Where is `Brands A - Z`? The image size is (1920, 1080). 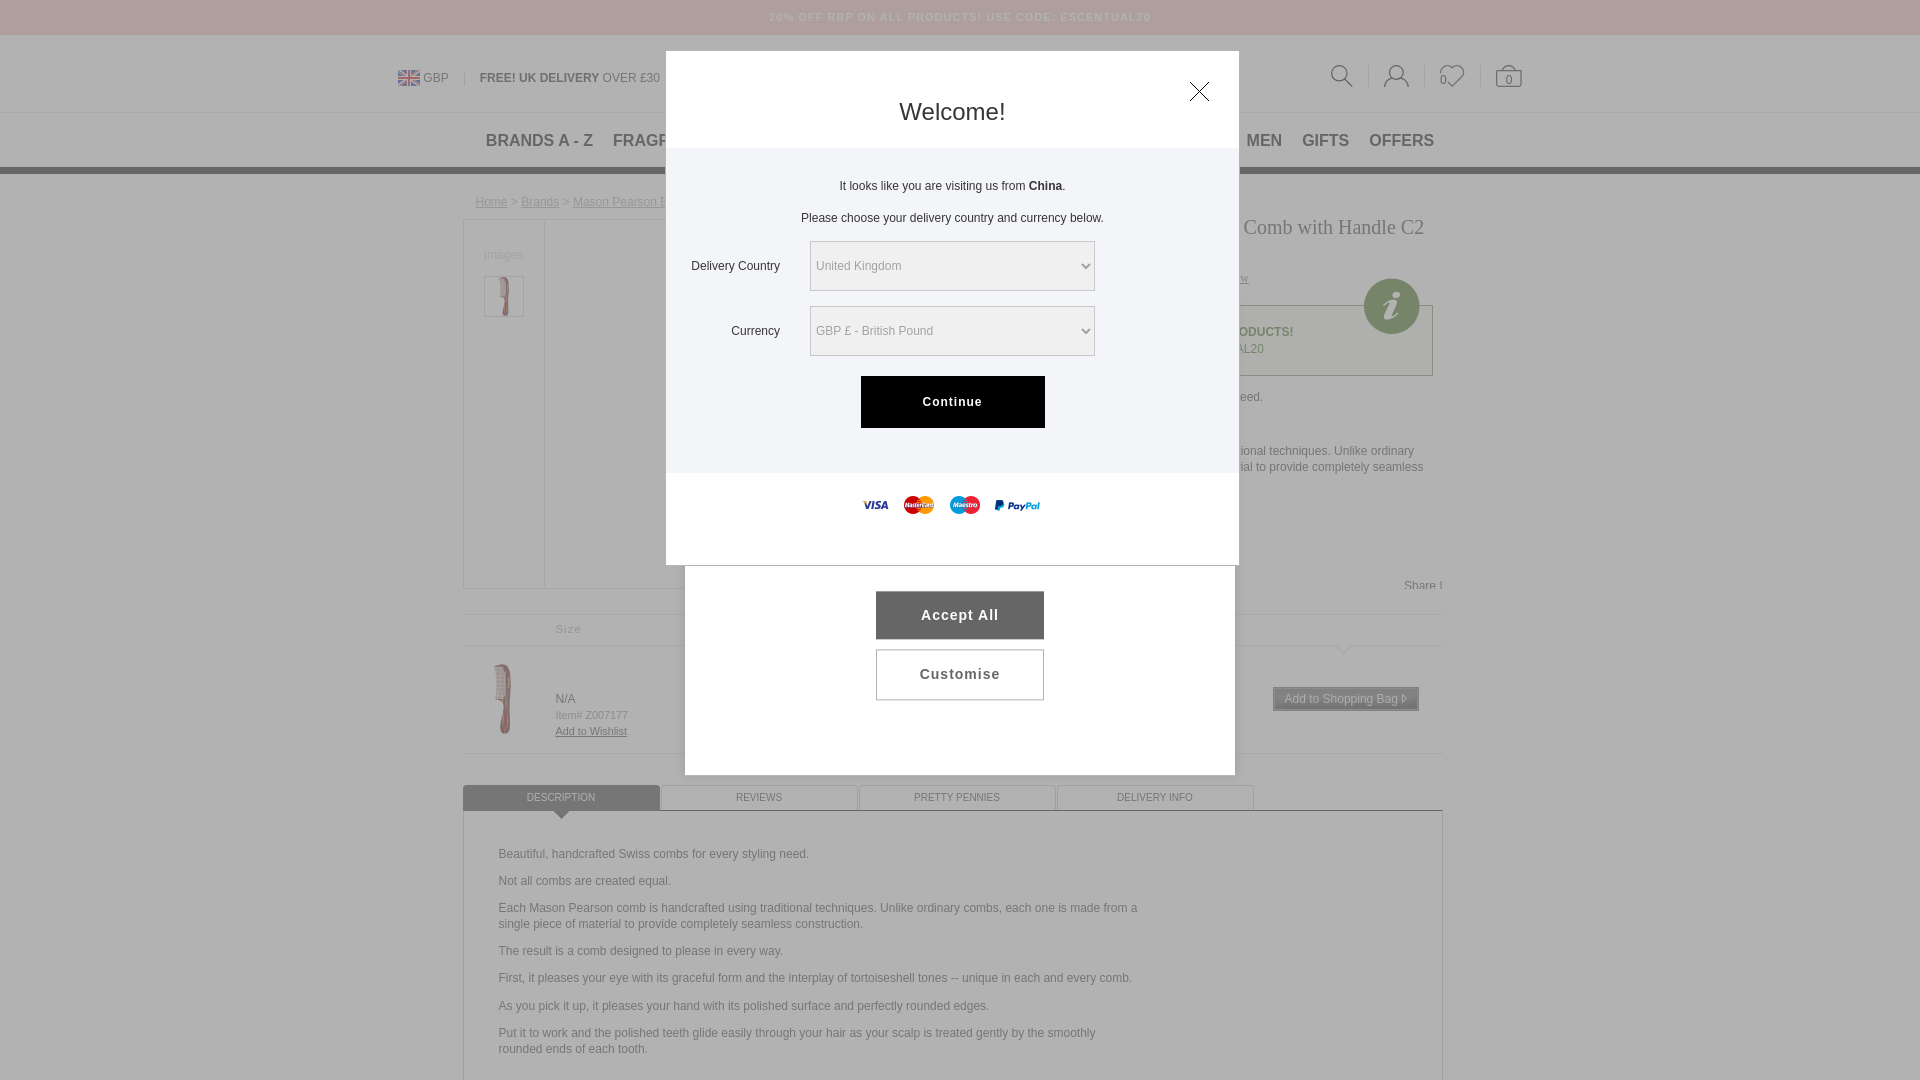 Brands A - Z is located at coordinates (539, 202).